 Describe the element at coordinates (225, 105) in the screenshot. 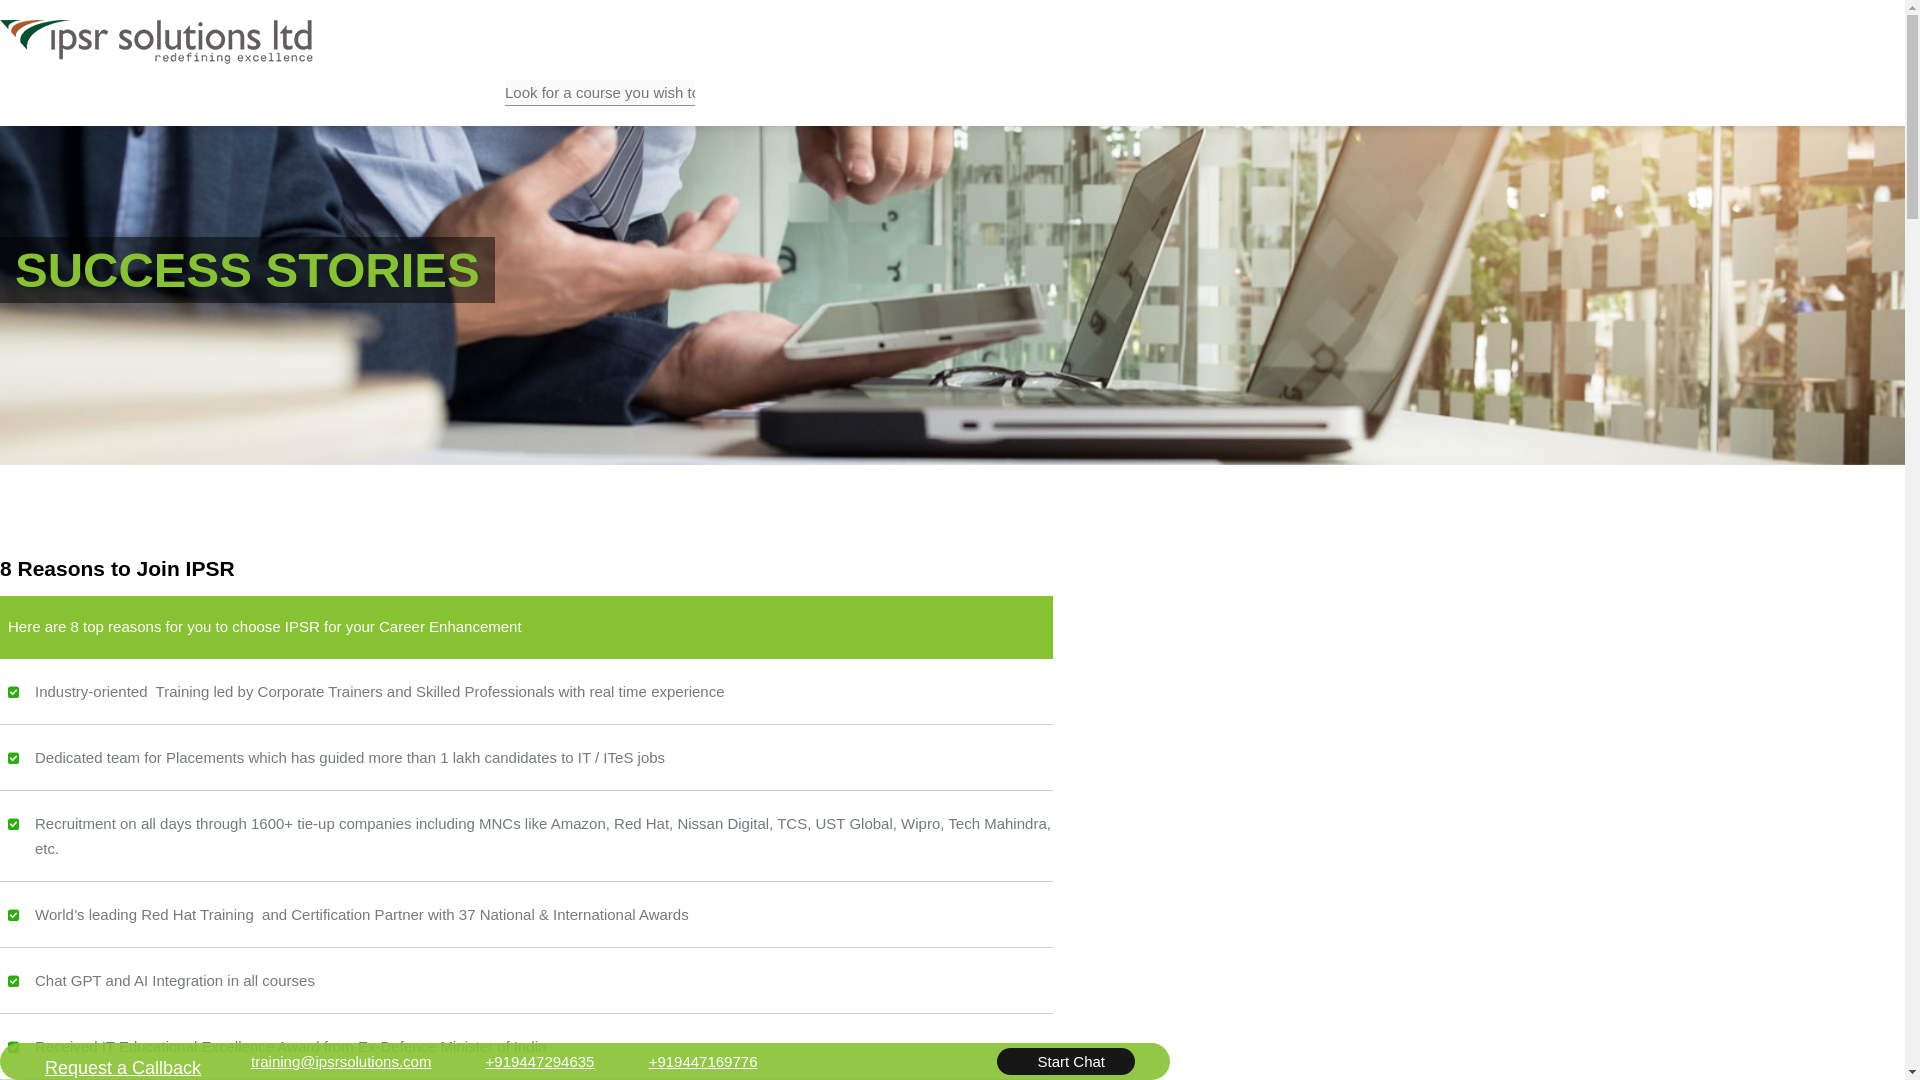

I see `Courses` at that location.